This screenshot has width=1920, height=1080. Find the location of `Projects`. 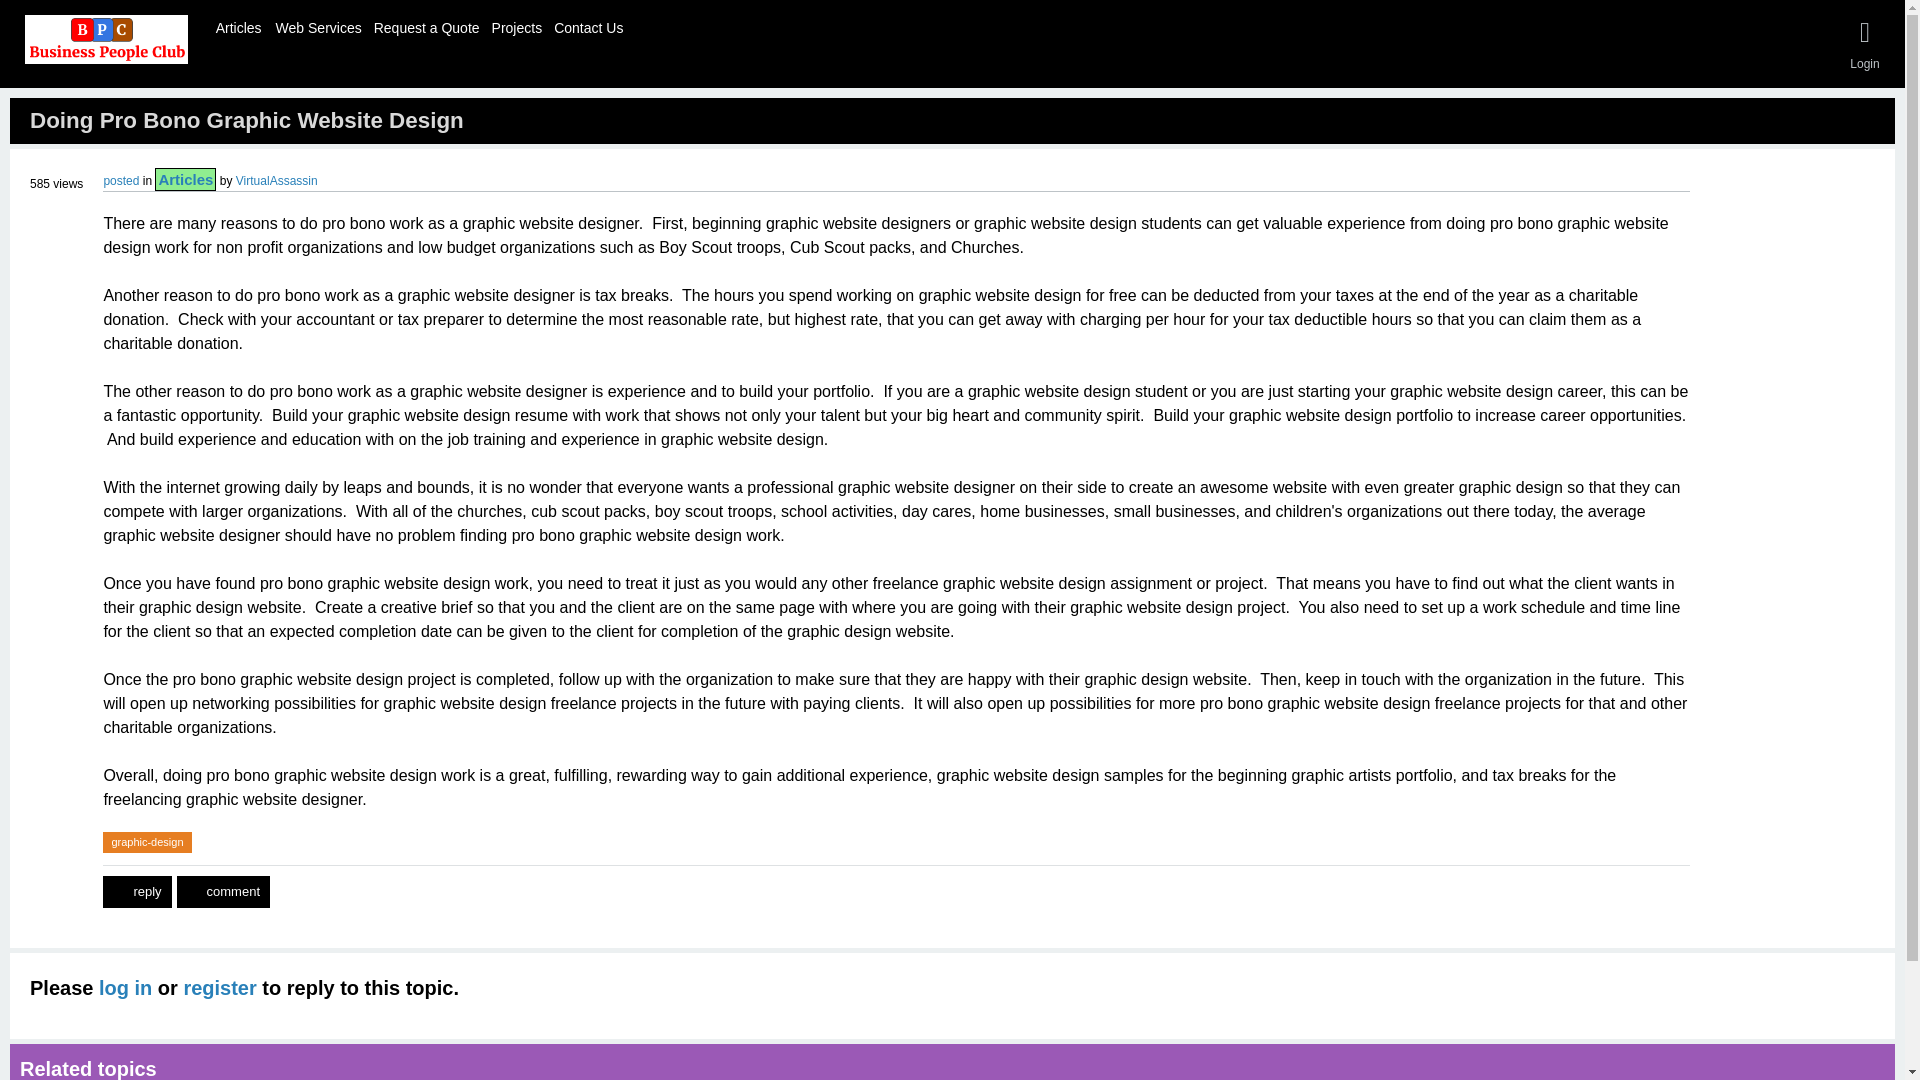

Projects is located at coordinates (517, 25).